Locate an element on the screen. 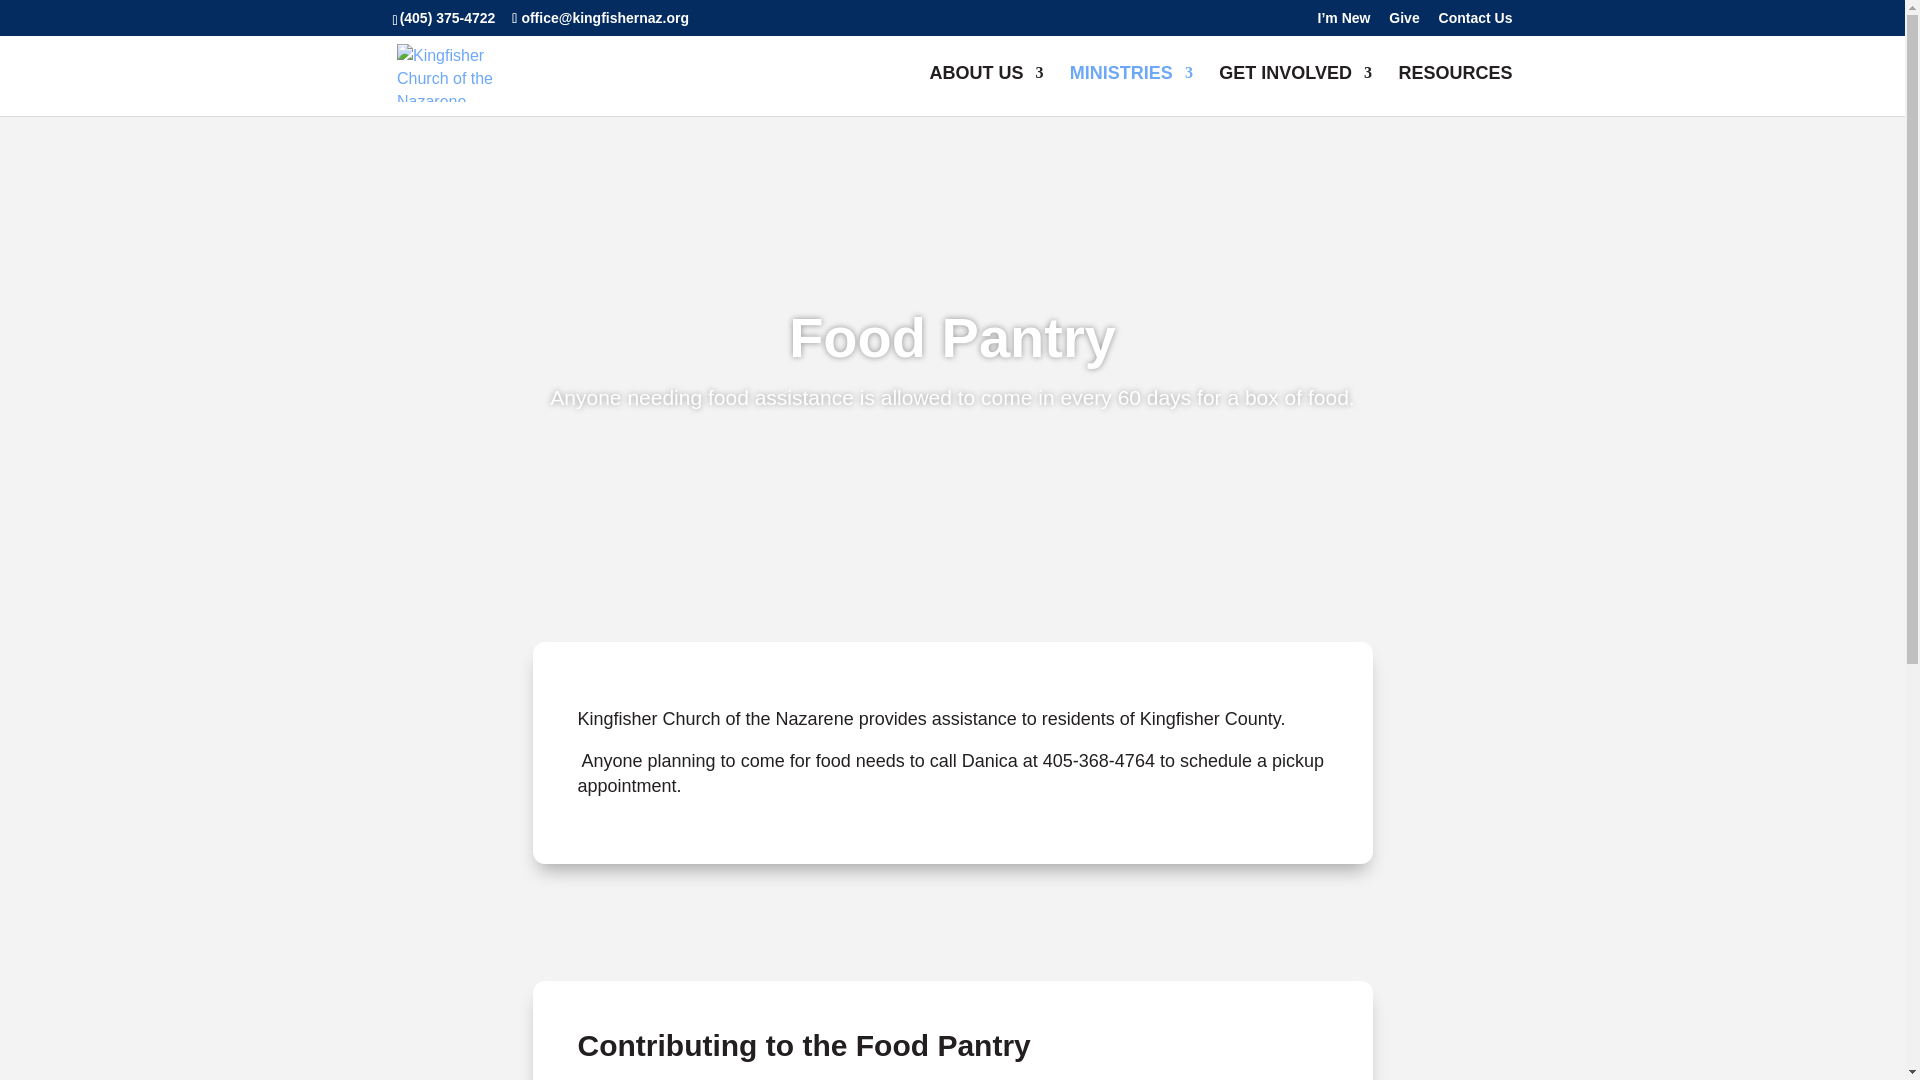 The height and width of the screenshot is (1080, 1920). ABOUT US is located at coordinates (986, 90).